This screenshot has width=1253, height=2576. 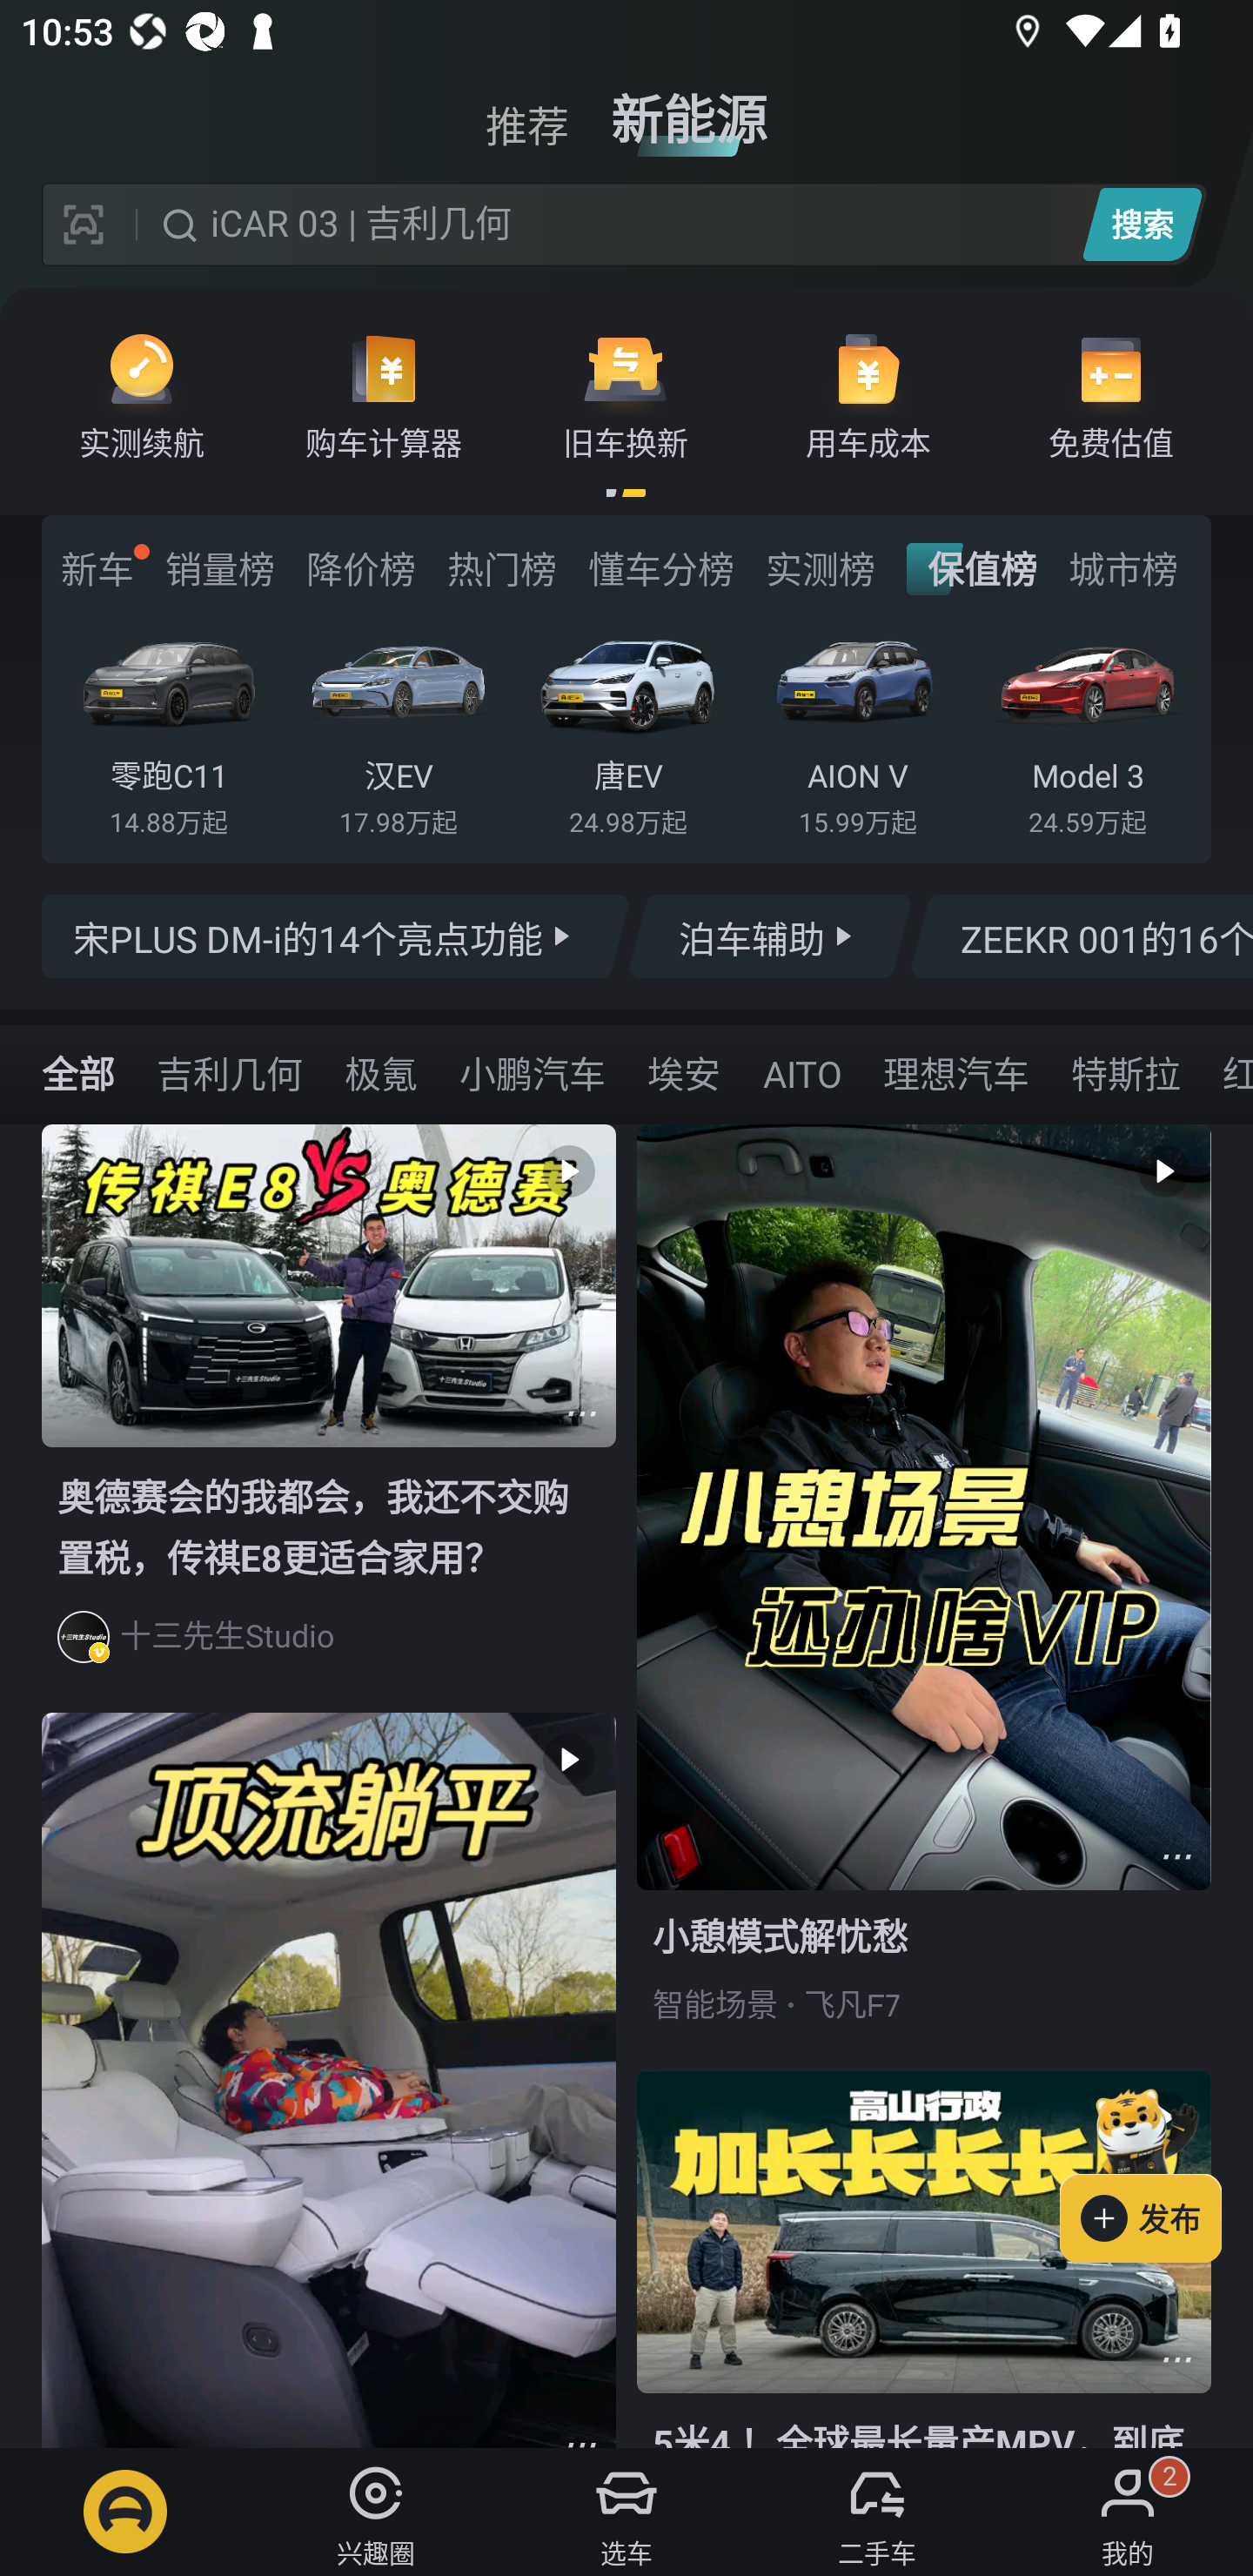 I want to click on  兴趣圈, so click(x=376, y=2512).